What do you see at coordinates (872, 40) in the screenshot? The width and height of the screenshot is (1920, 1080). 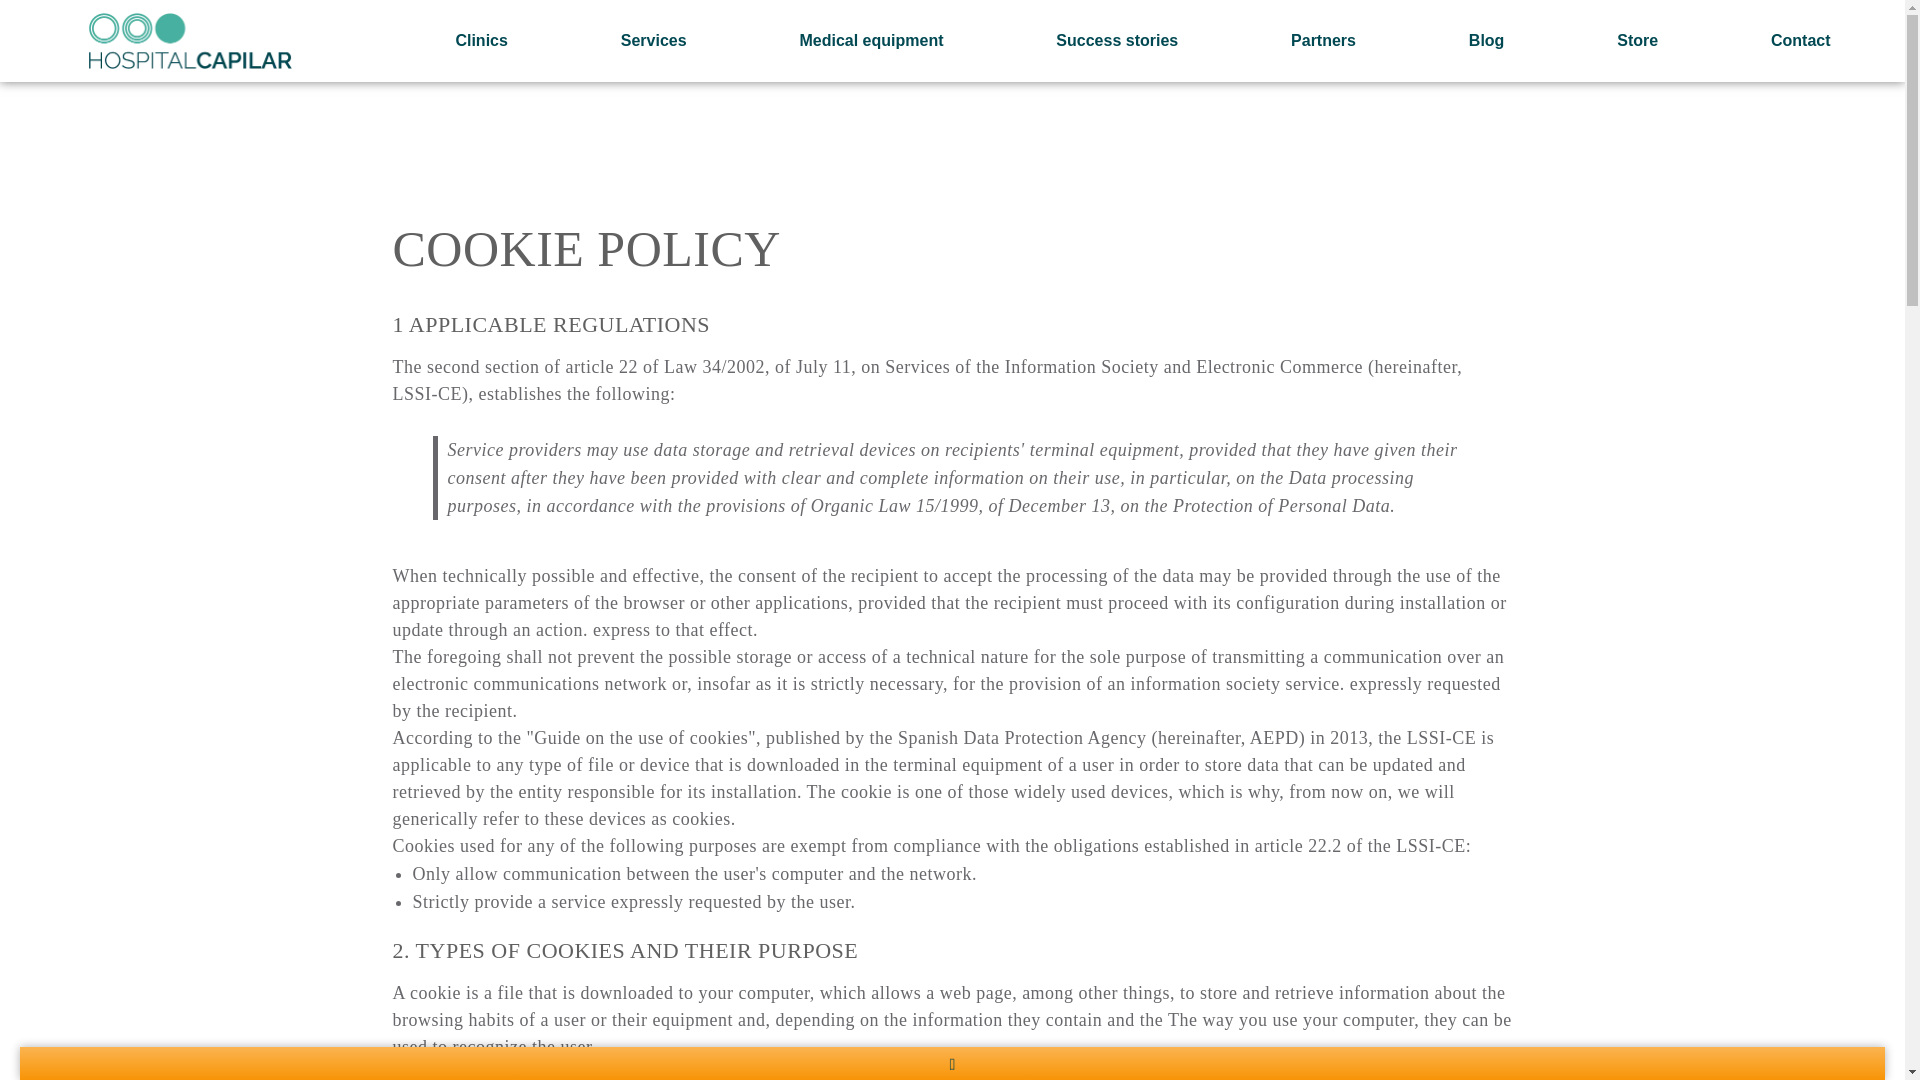 I see `Medical equipment` at bounding box center [872, 40].